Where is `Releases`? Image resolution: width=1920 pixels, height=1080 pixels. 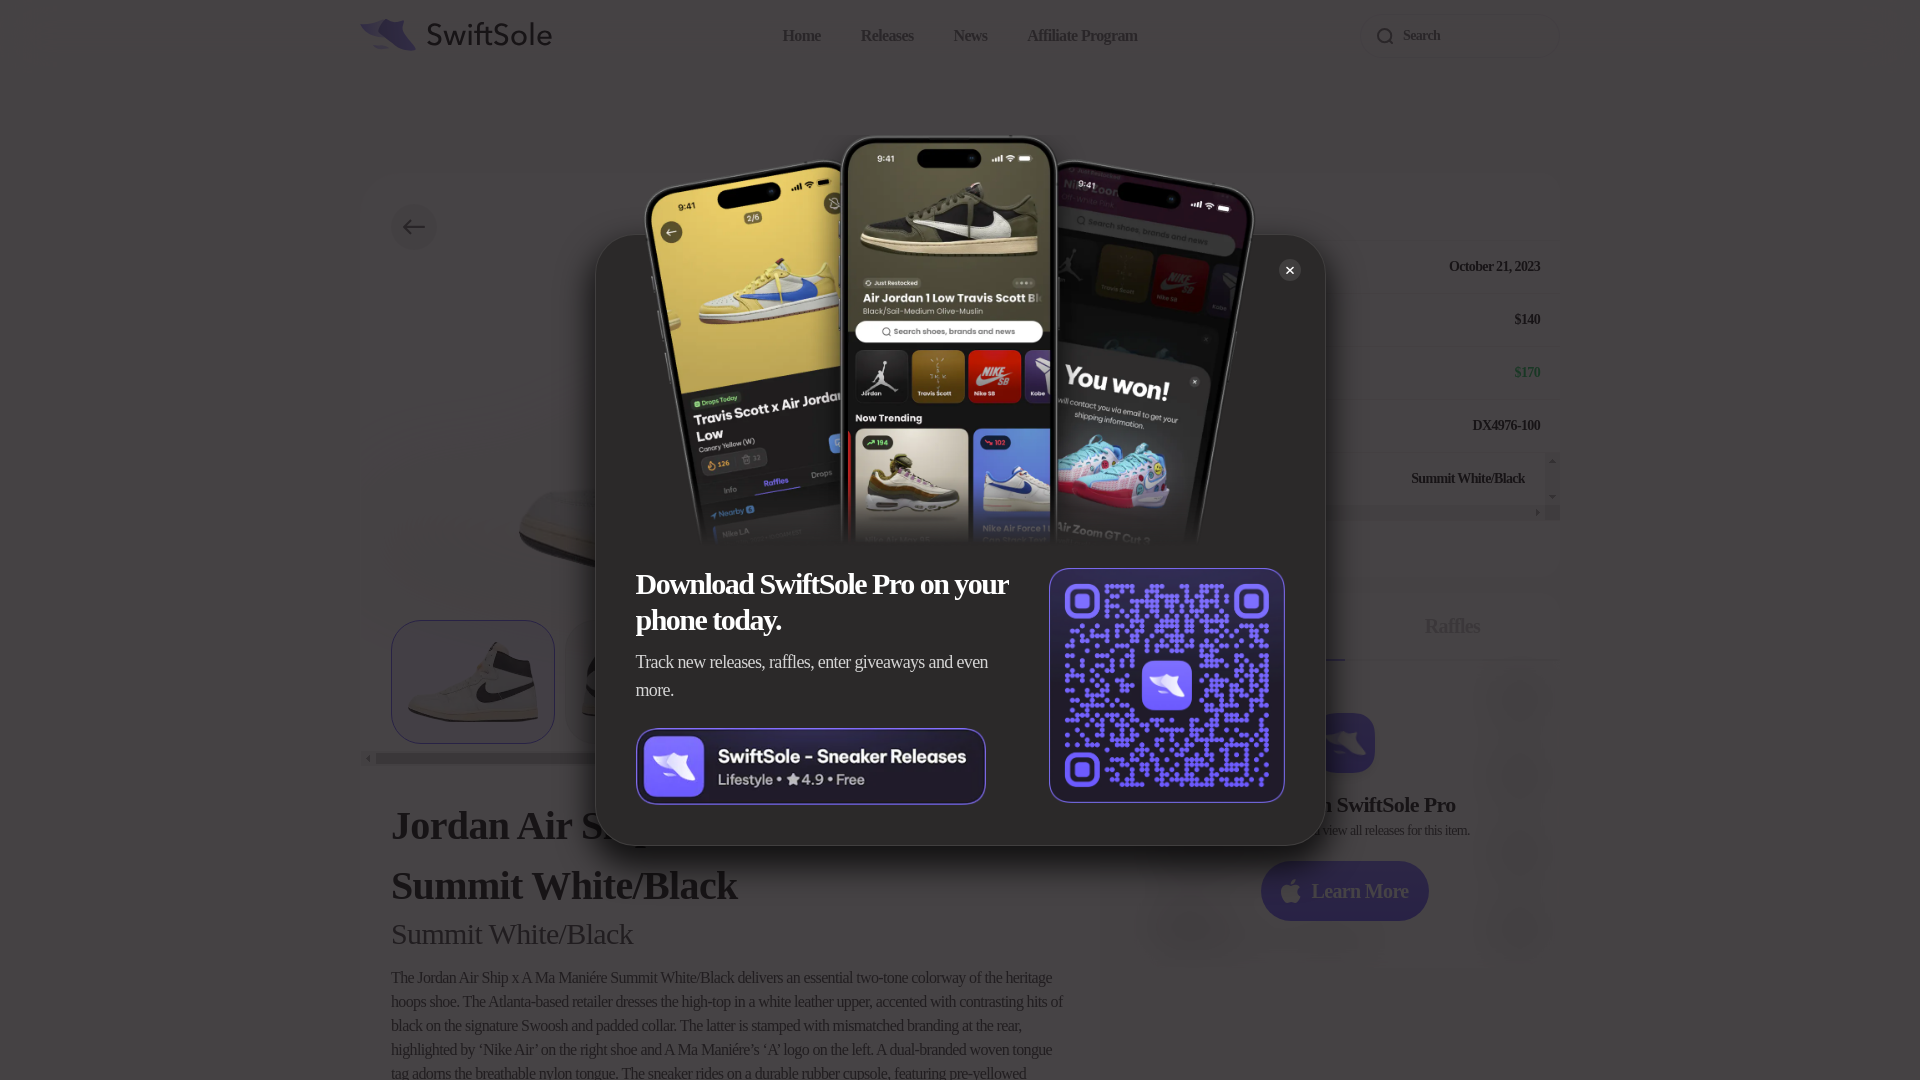
Releases is located at coordinates (886, 36).